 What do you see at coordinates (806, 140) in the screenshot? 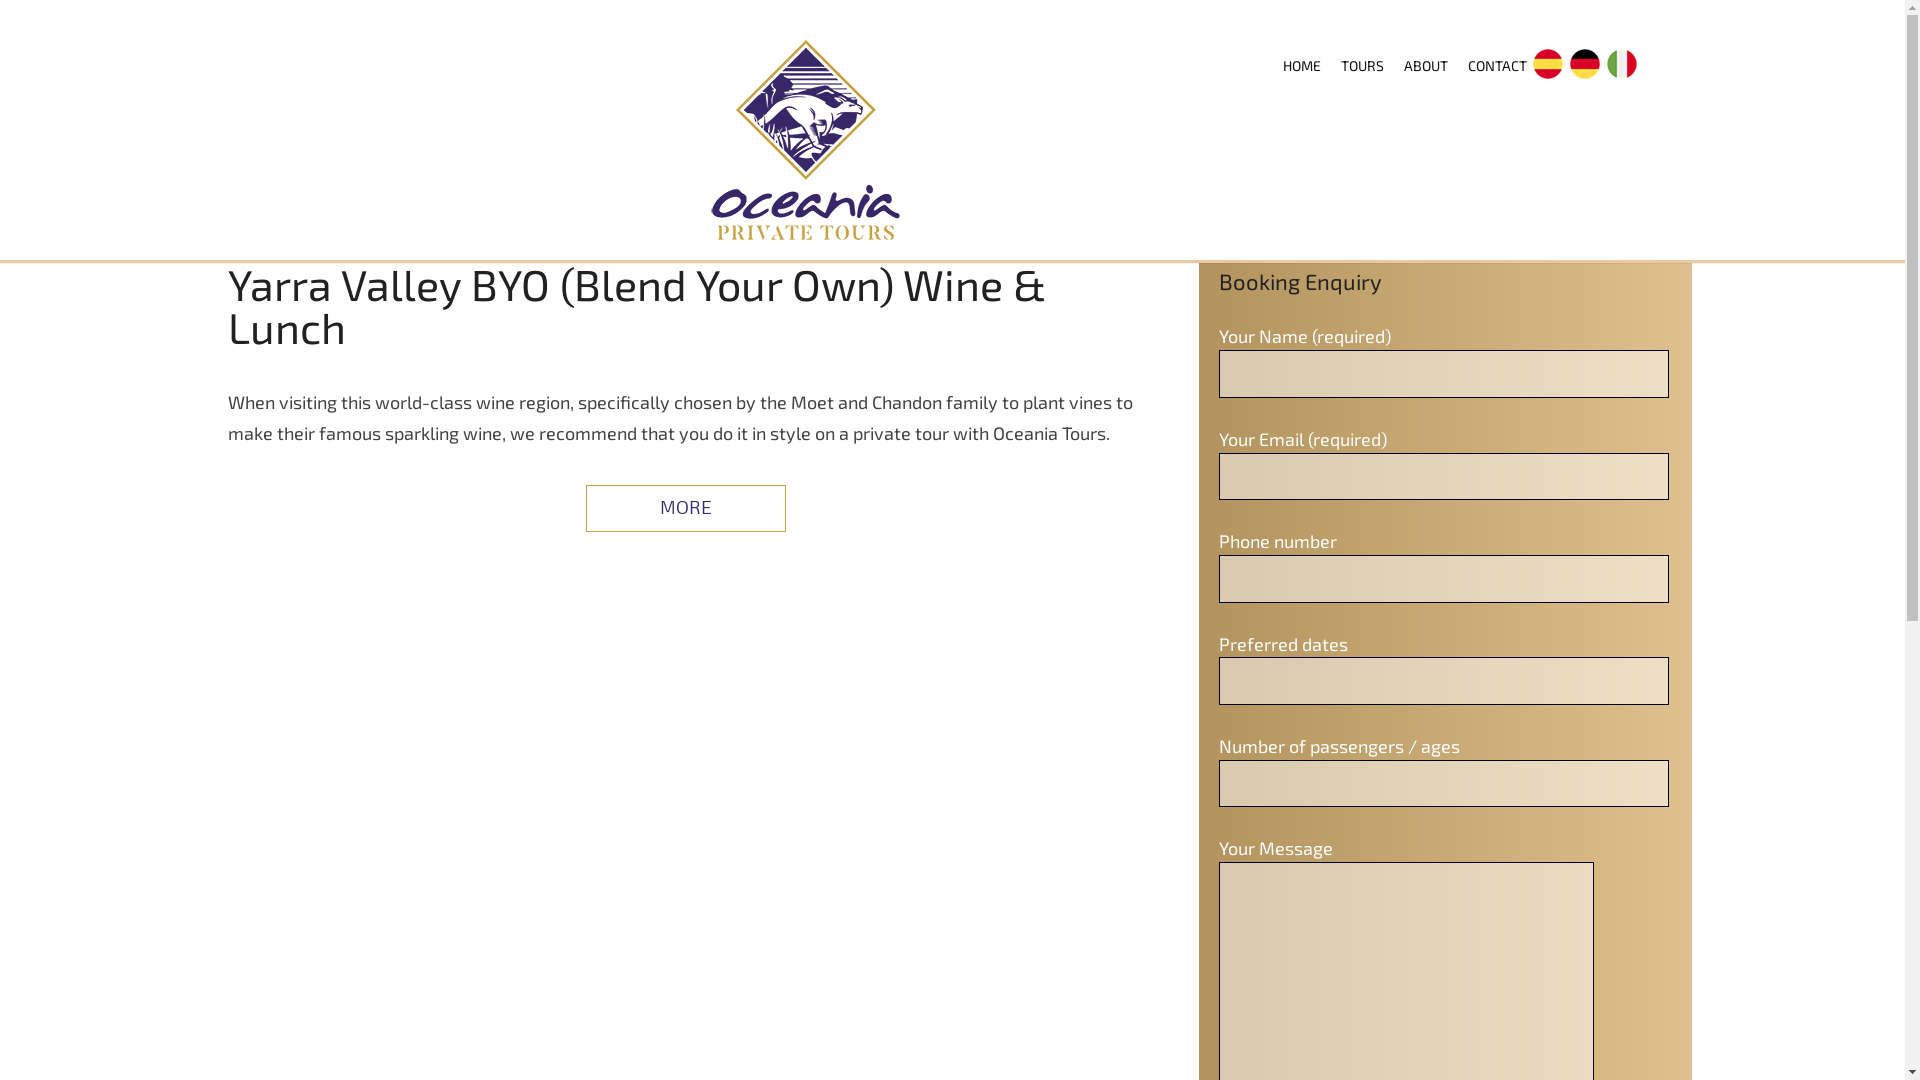
I see `OCEANIA PRIVATE TOURS` at bounding box center [806, 140].